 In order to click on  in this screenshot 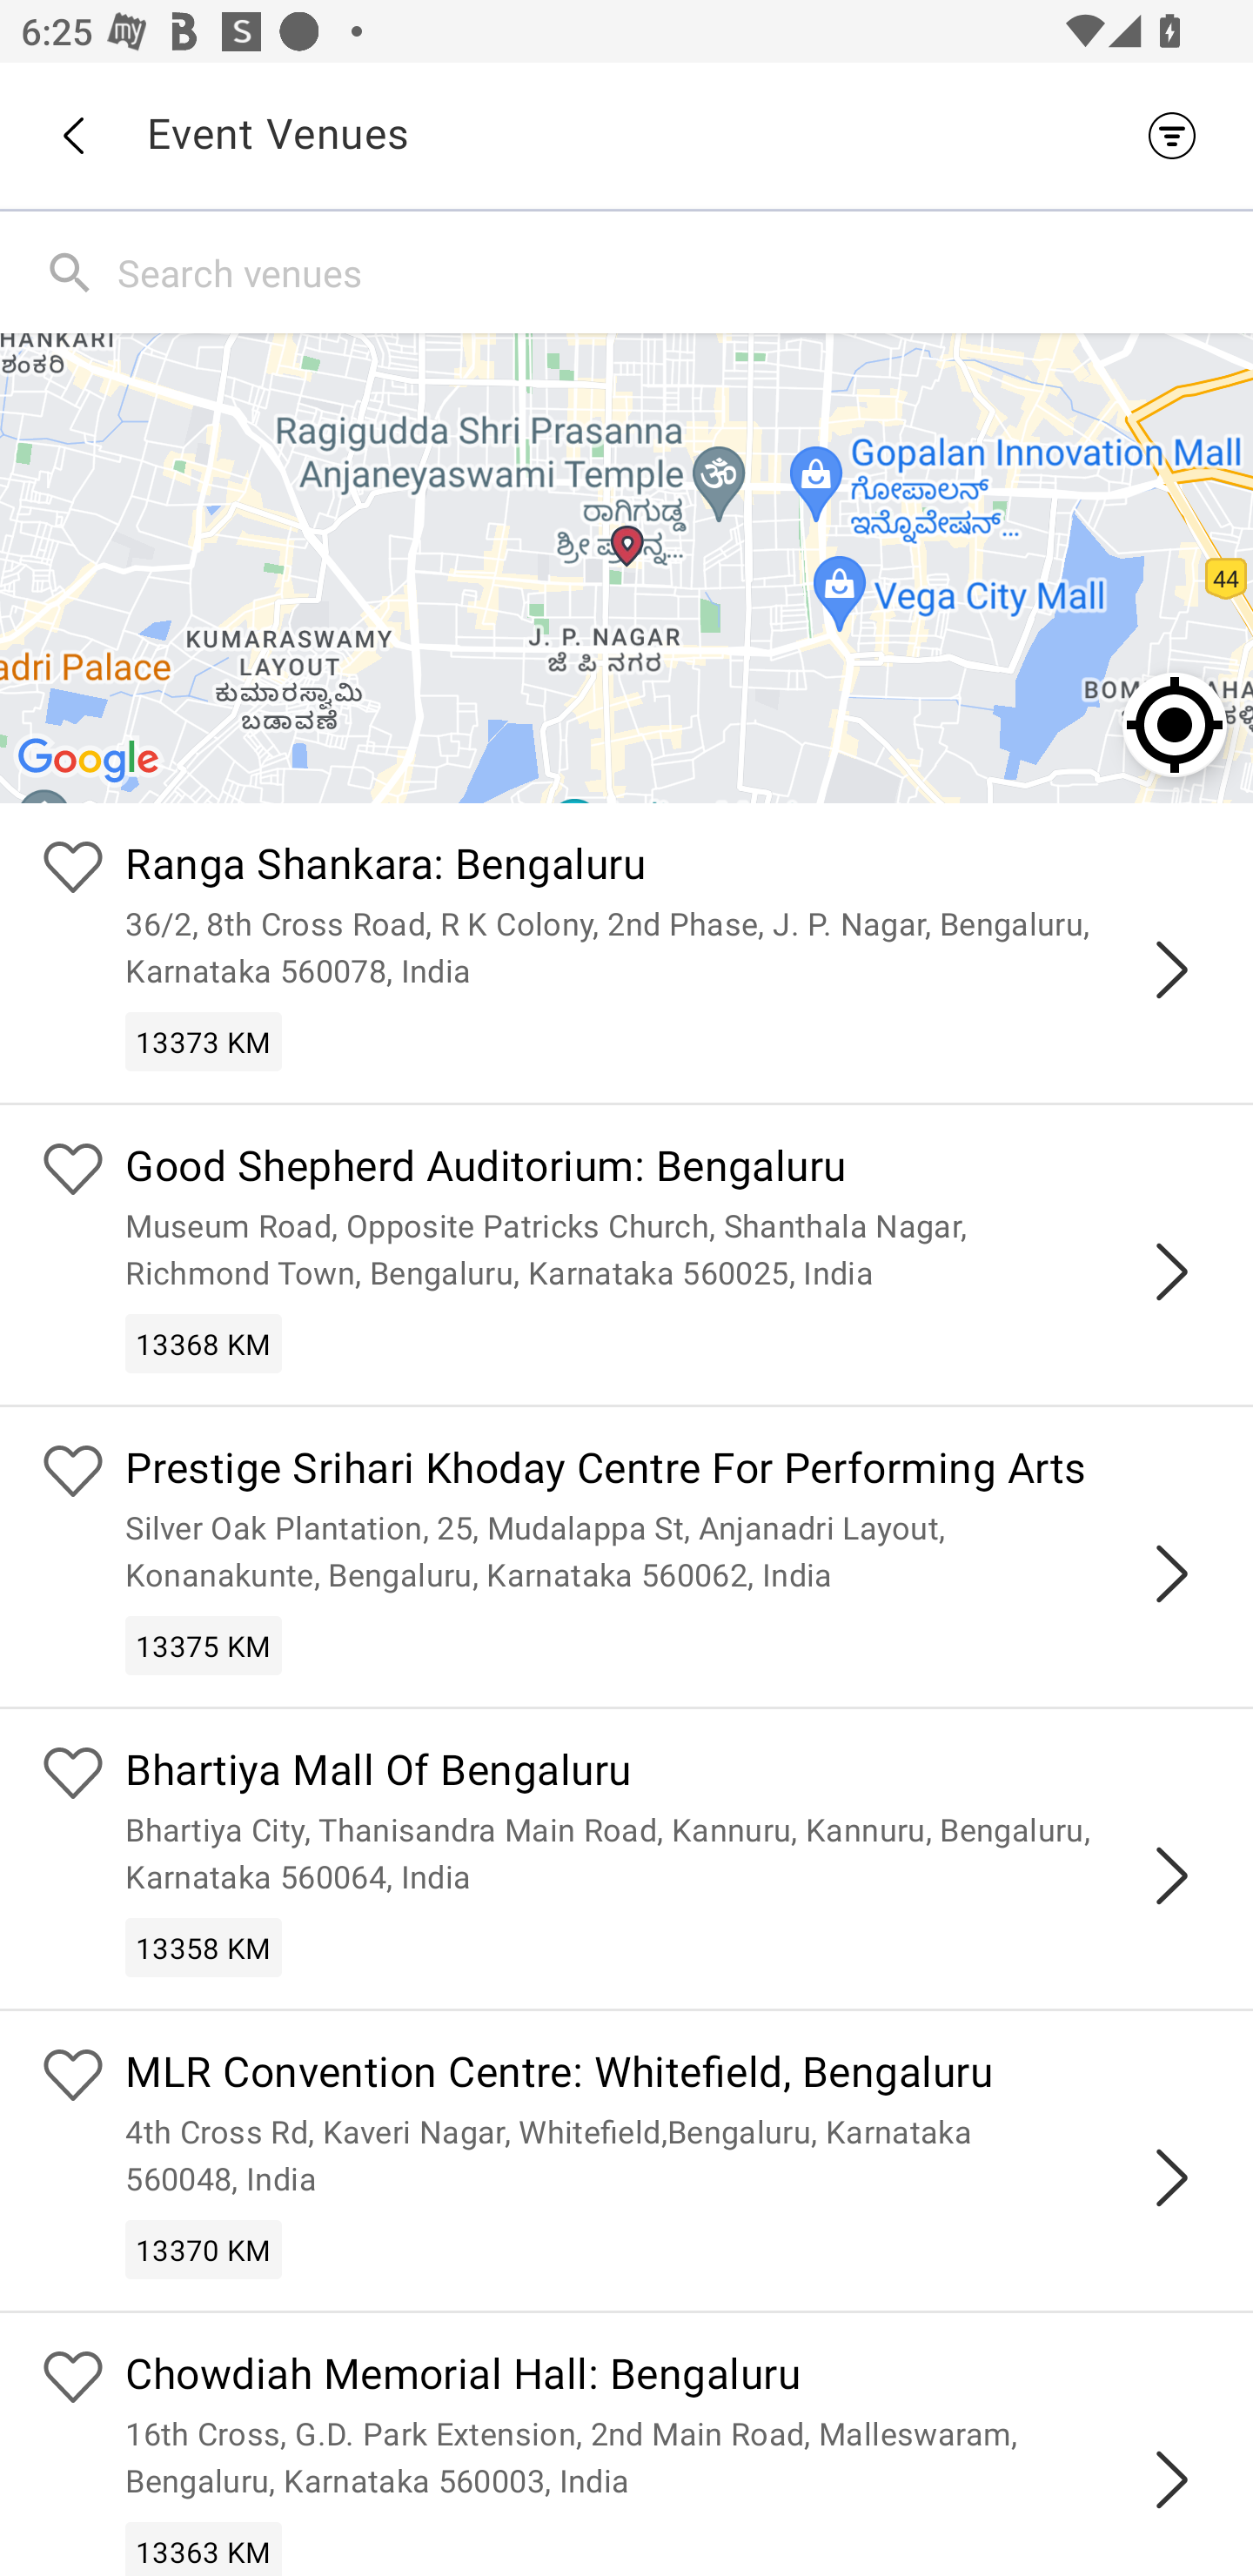, I will do `click(1171, 1271)`.